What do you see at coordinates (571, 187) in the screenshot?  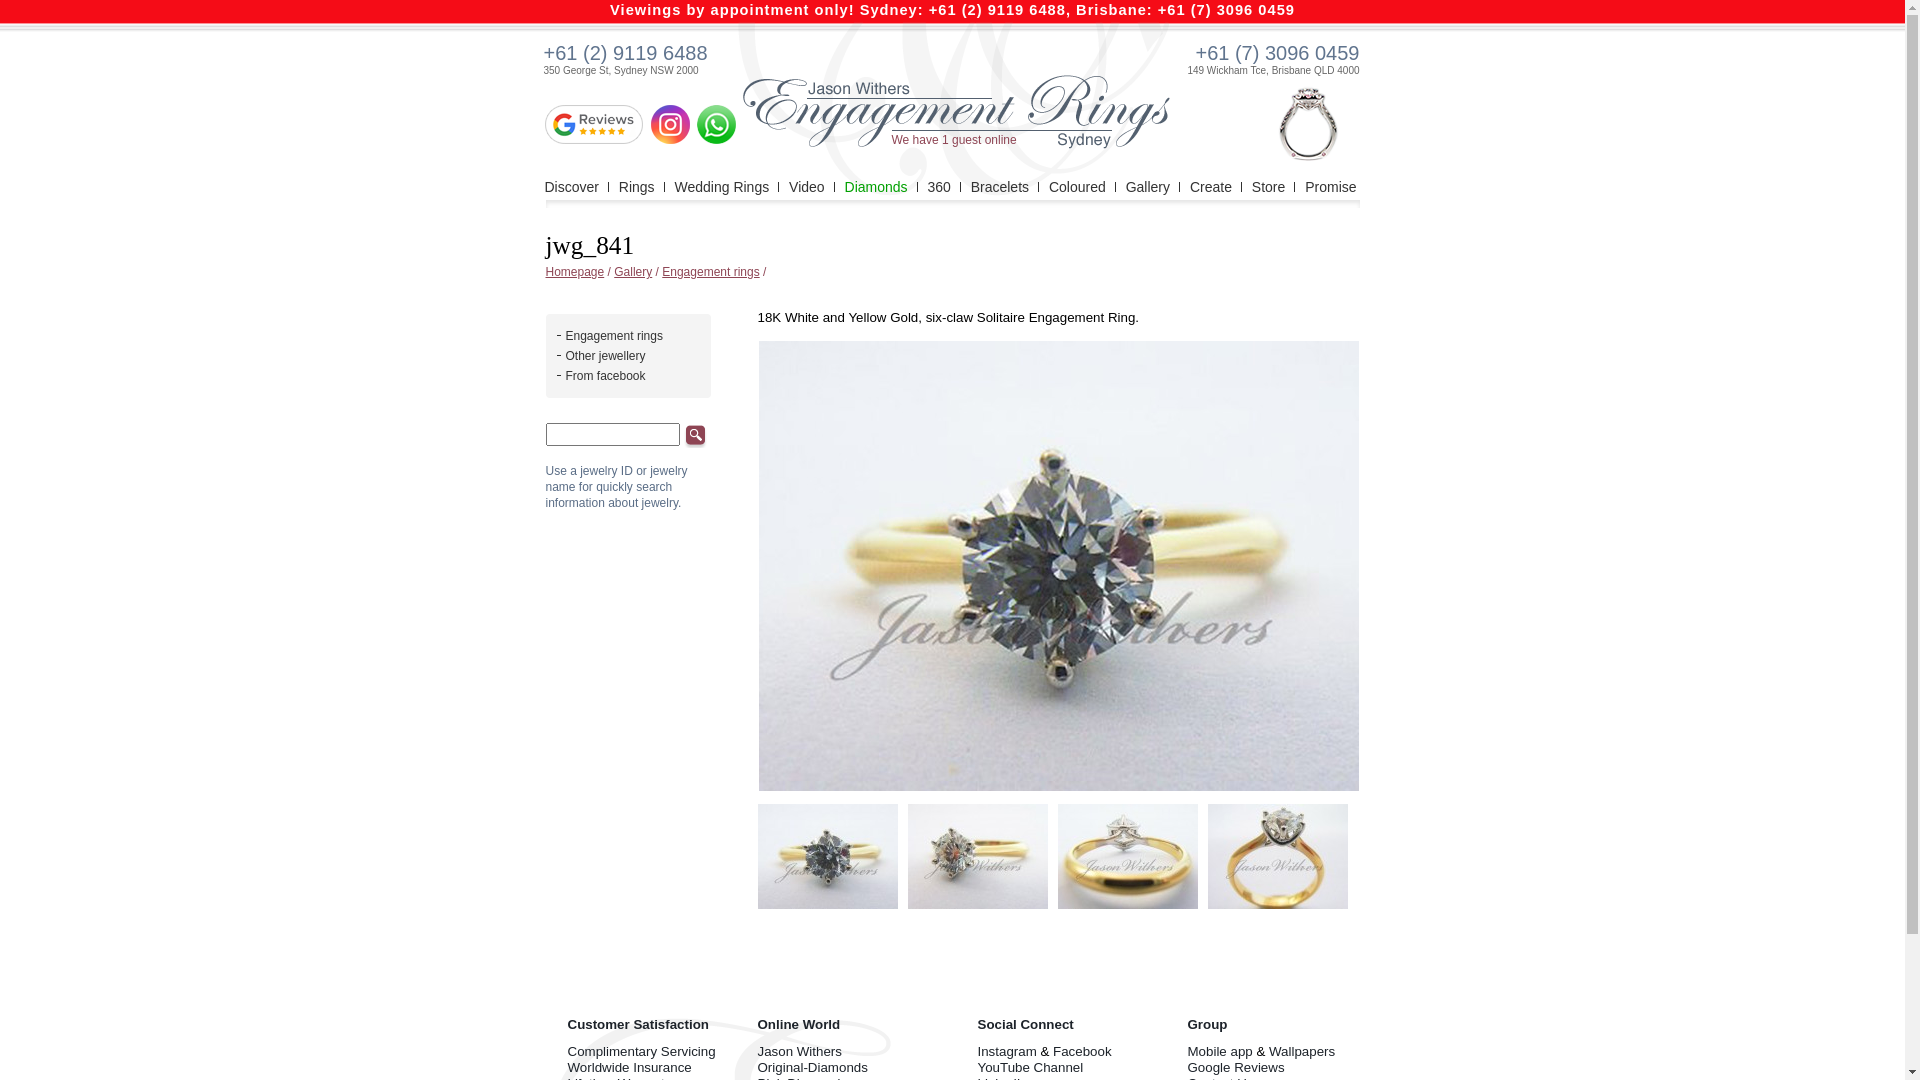 I see `Discover` at bounding box center [571, 187].